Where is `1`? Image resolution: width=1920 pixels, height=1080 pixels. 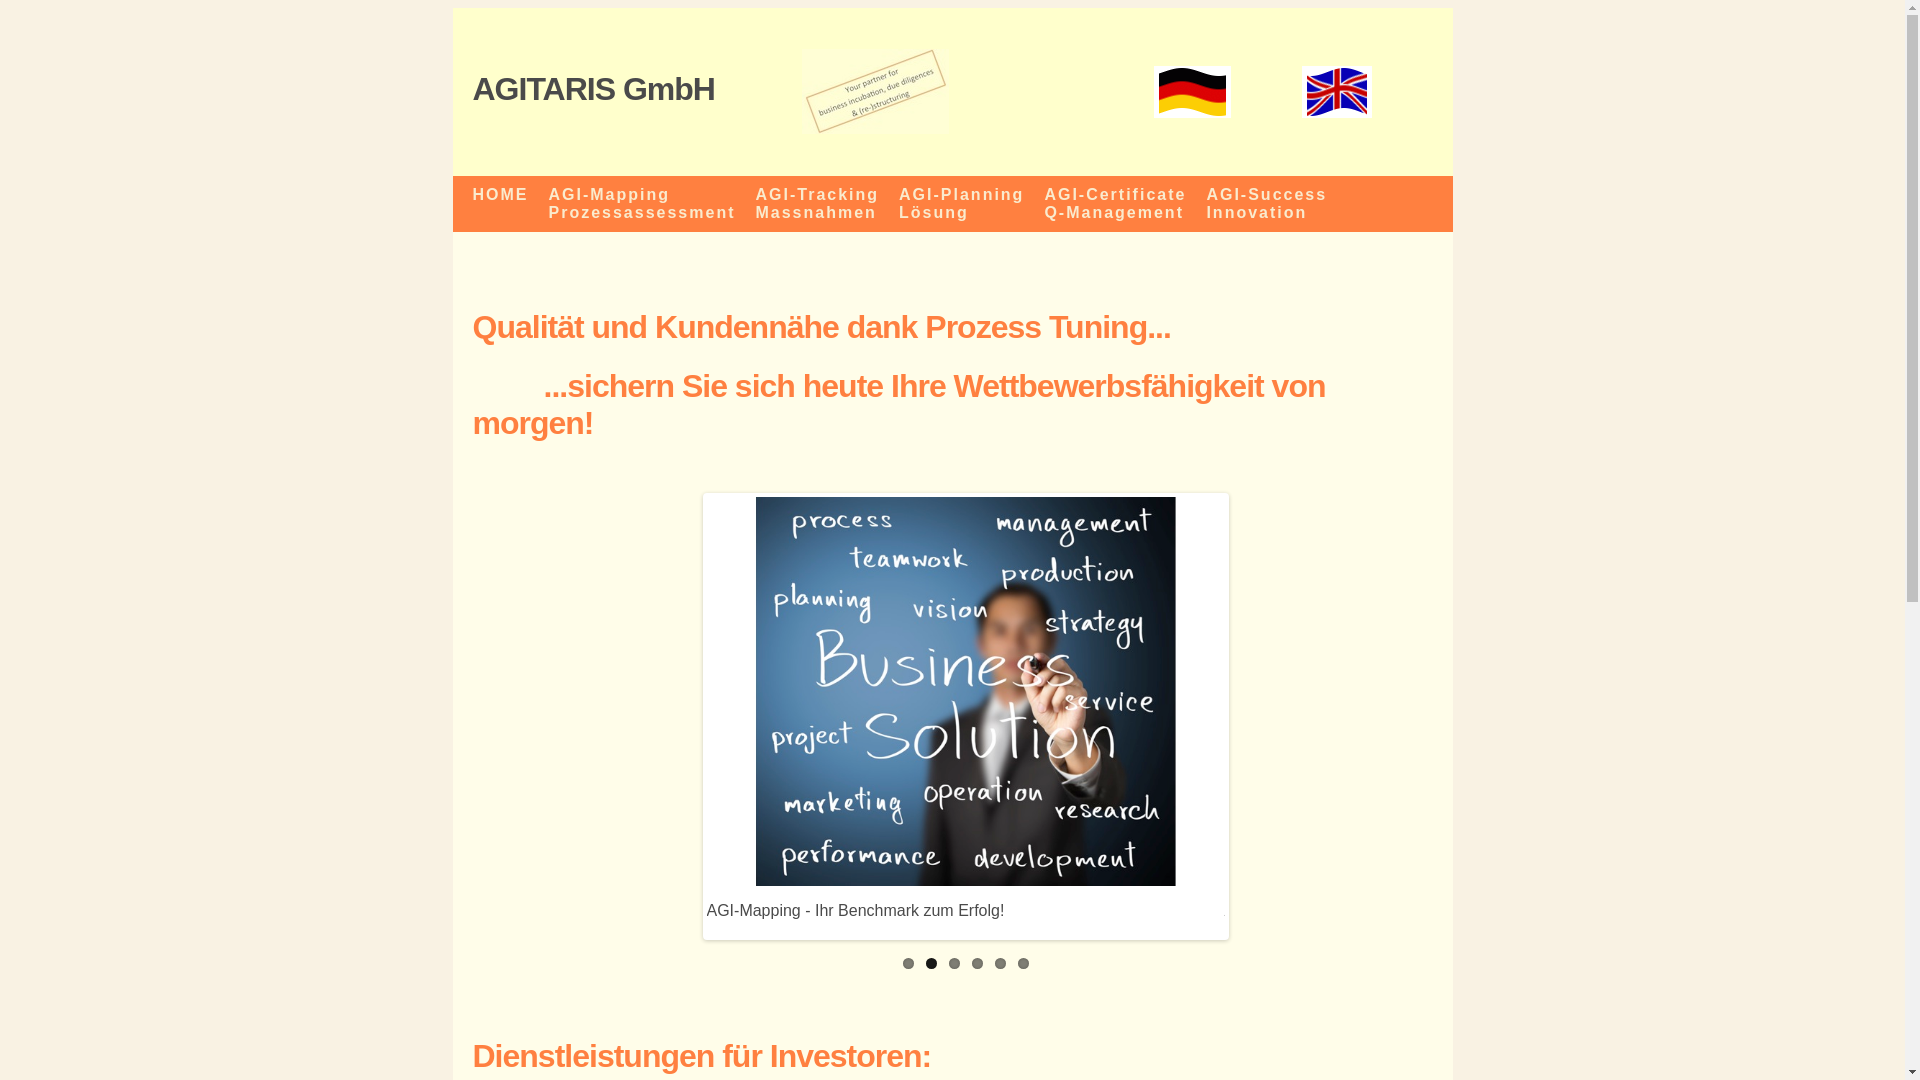
1 is located at coordinates (908, 964).